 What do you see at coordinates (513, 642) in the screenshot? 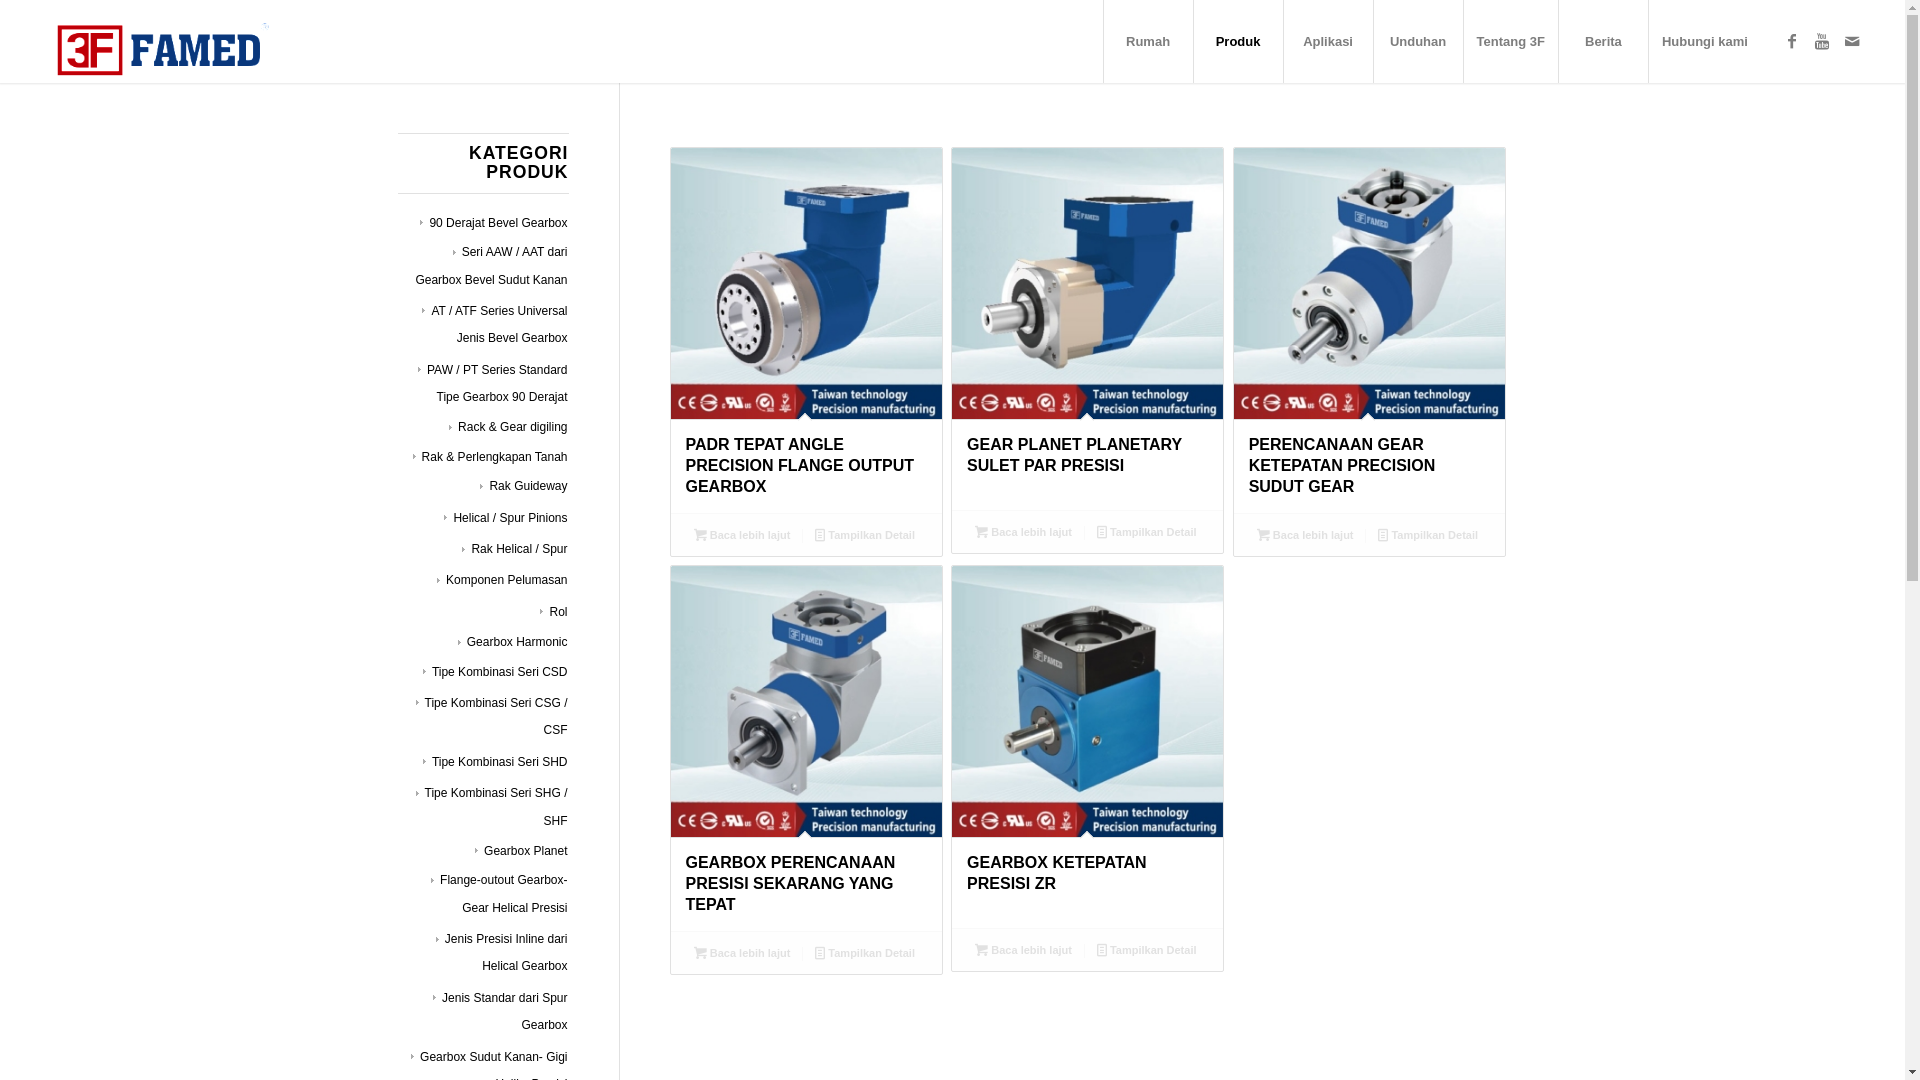
I see `Gearbox Harmonic` at bounding box center [513, 642].